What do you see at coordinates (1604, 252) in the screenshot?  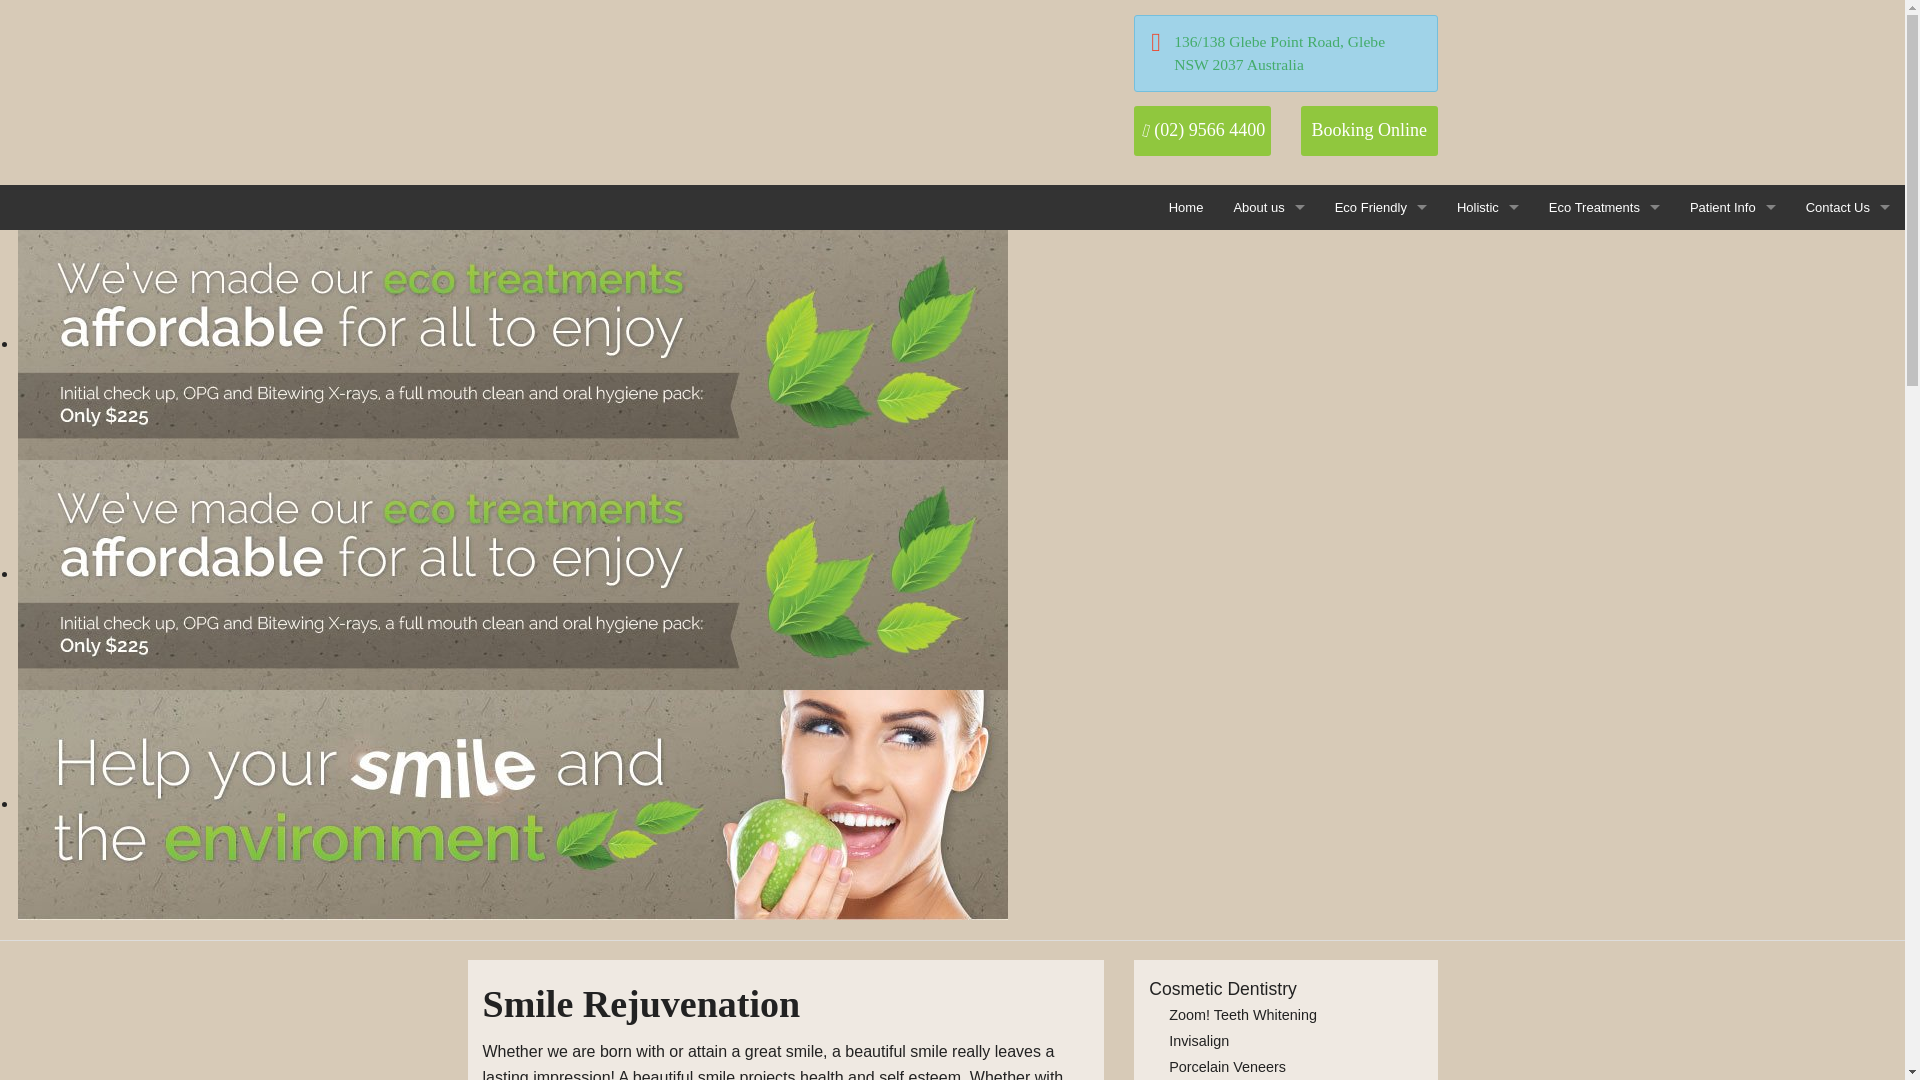 I see `General Dentistry` at bounding box center [1604, 252].